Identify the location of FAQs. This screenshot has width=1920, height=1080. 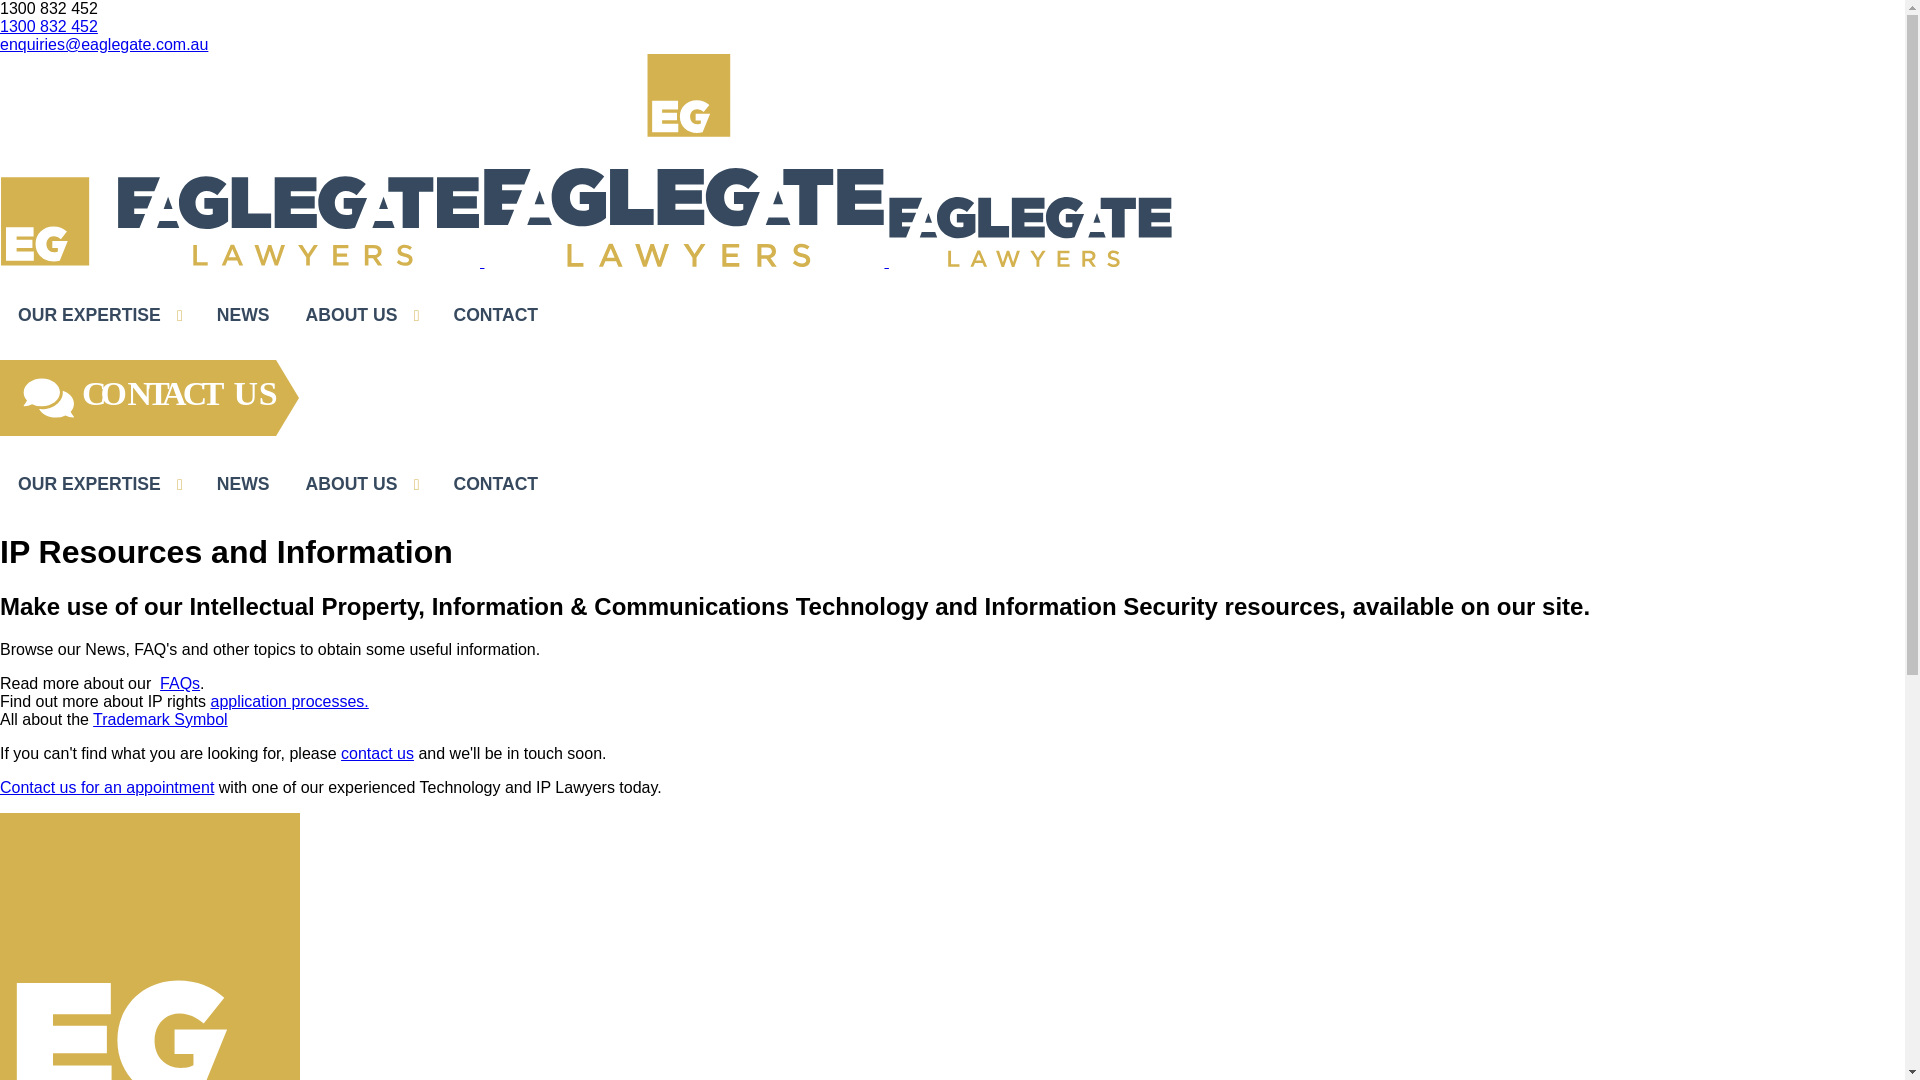
(180, 684).